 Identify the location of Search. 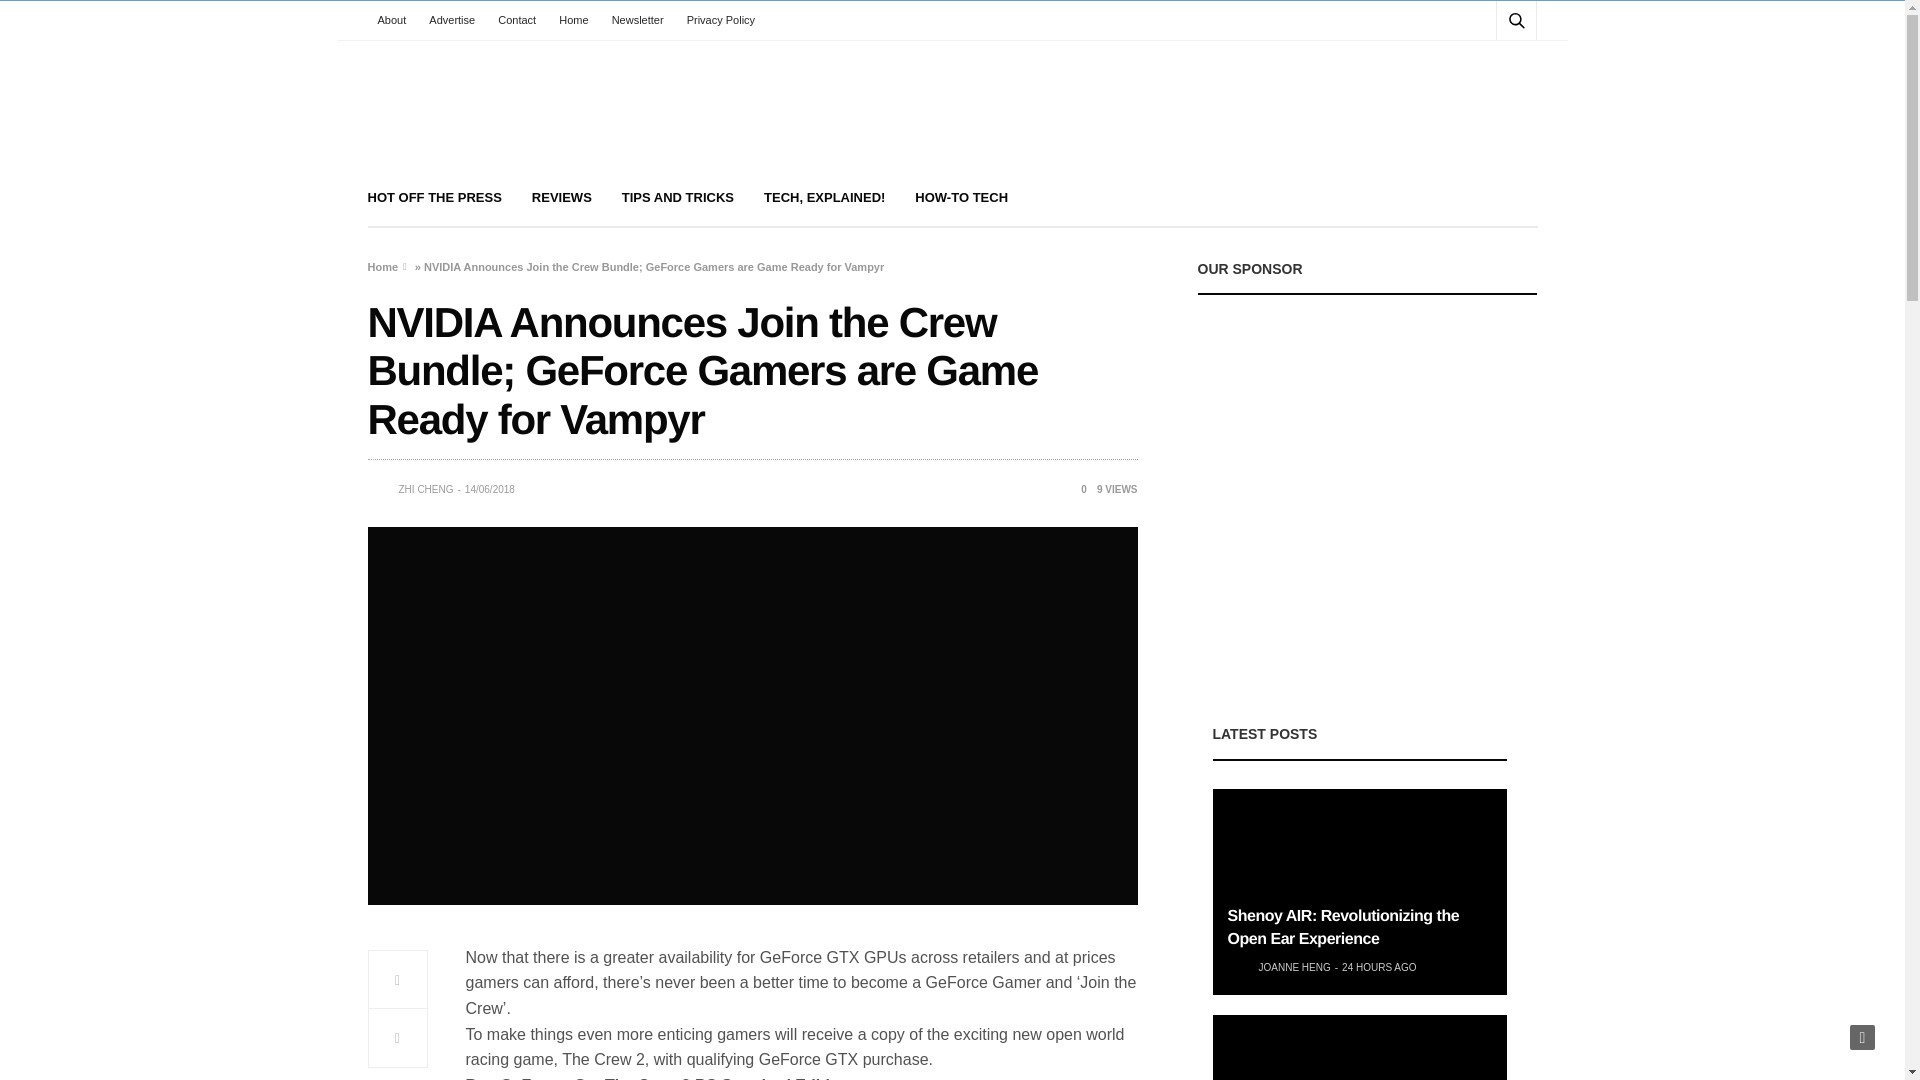
(1490, 68).